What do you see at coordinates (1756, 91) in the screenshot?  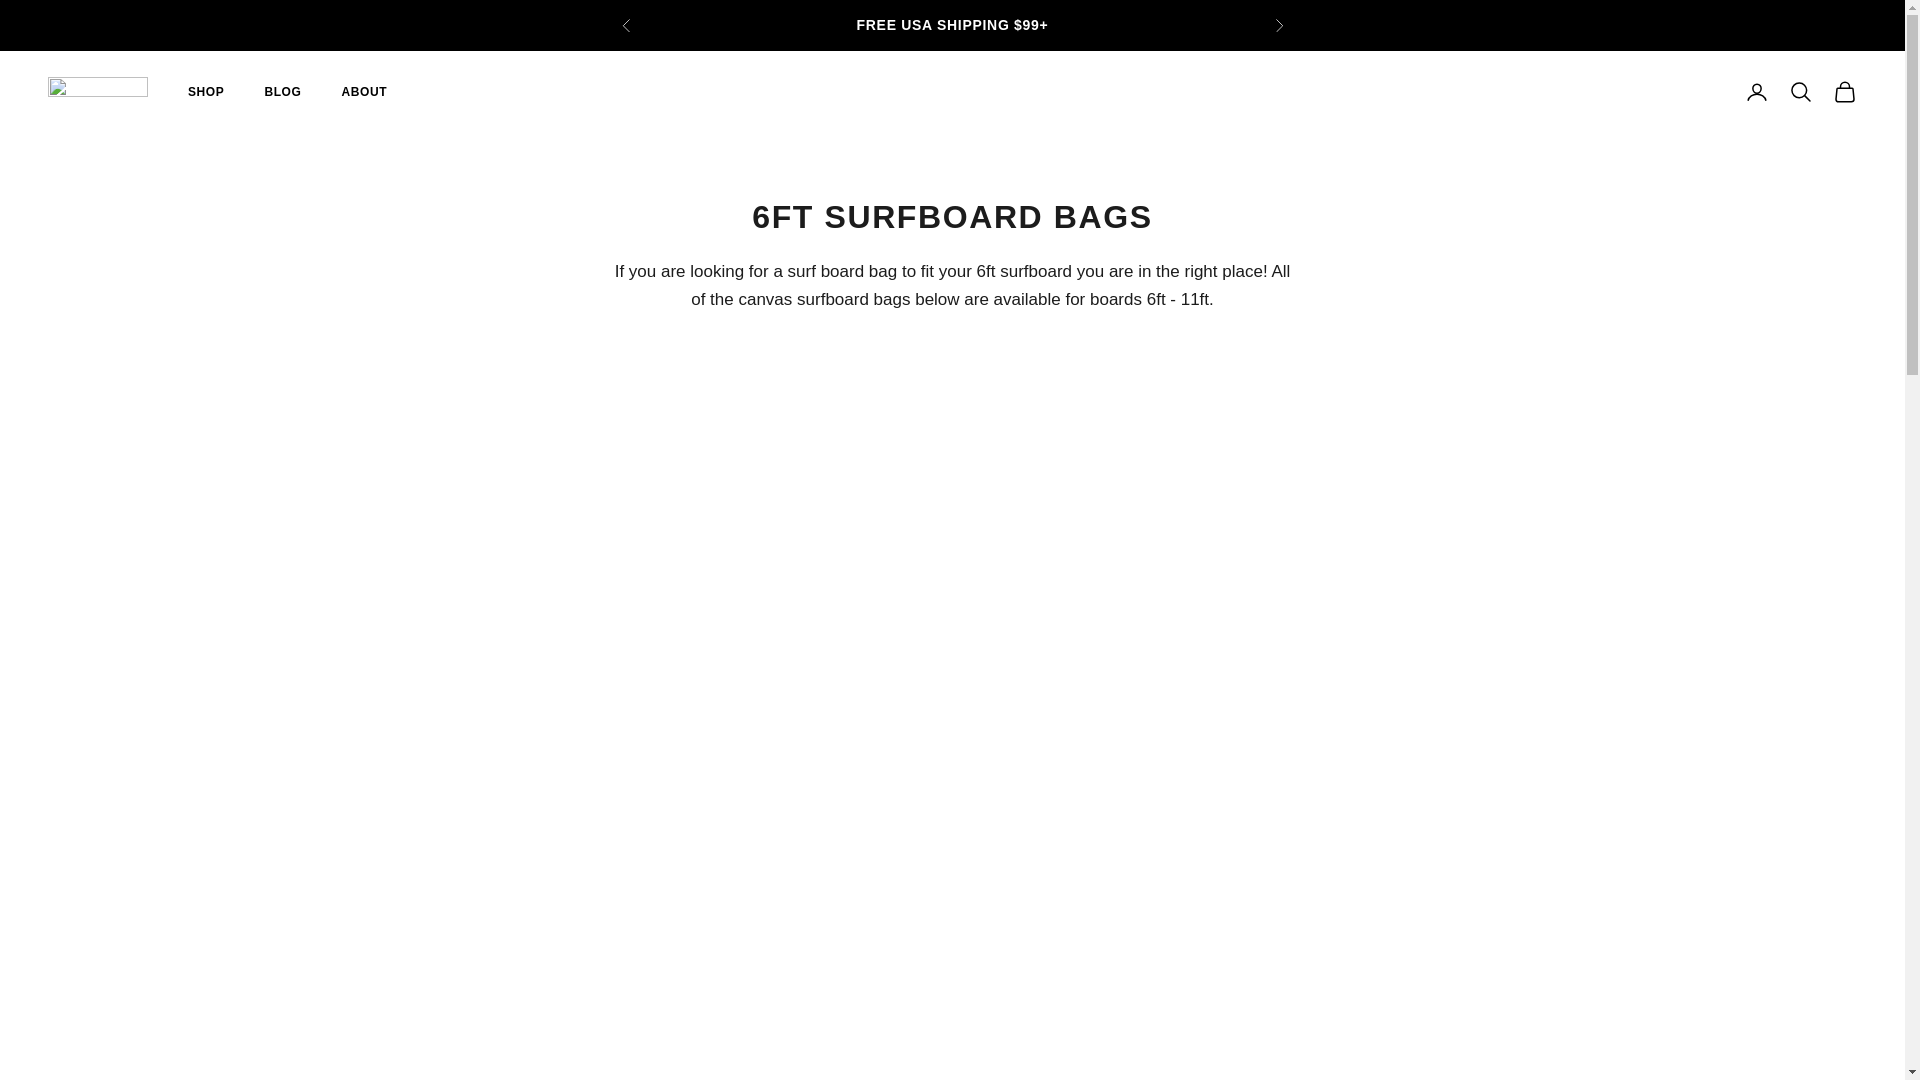 I see `Open account page` at bounding box center [1756, 91].